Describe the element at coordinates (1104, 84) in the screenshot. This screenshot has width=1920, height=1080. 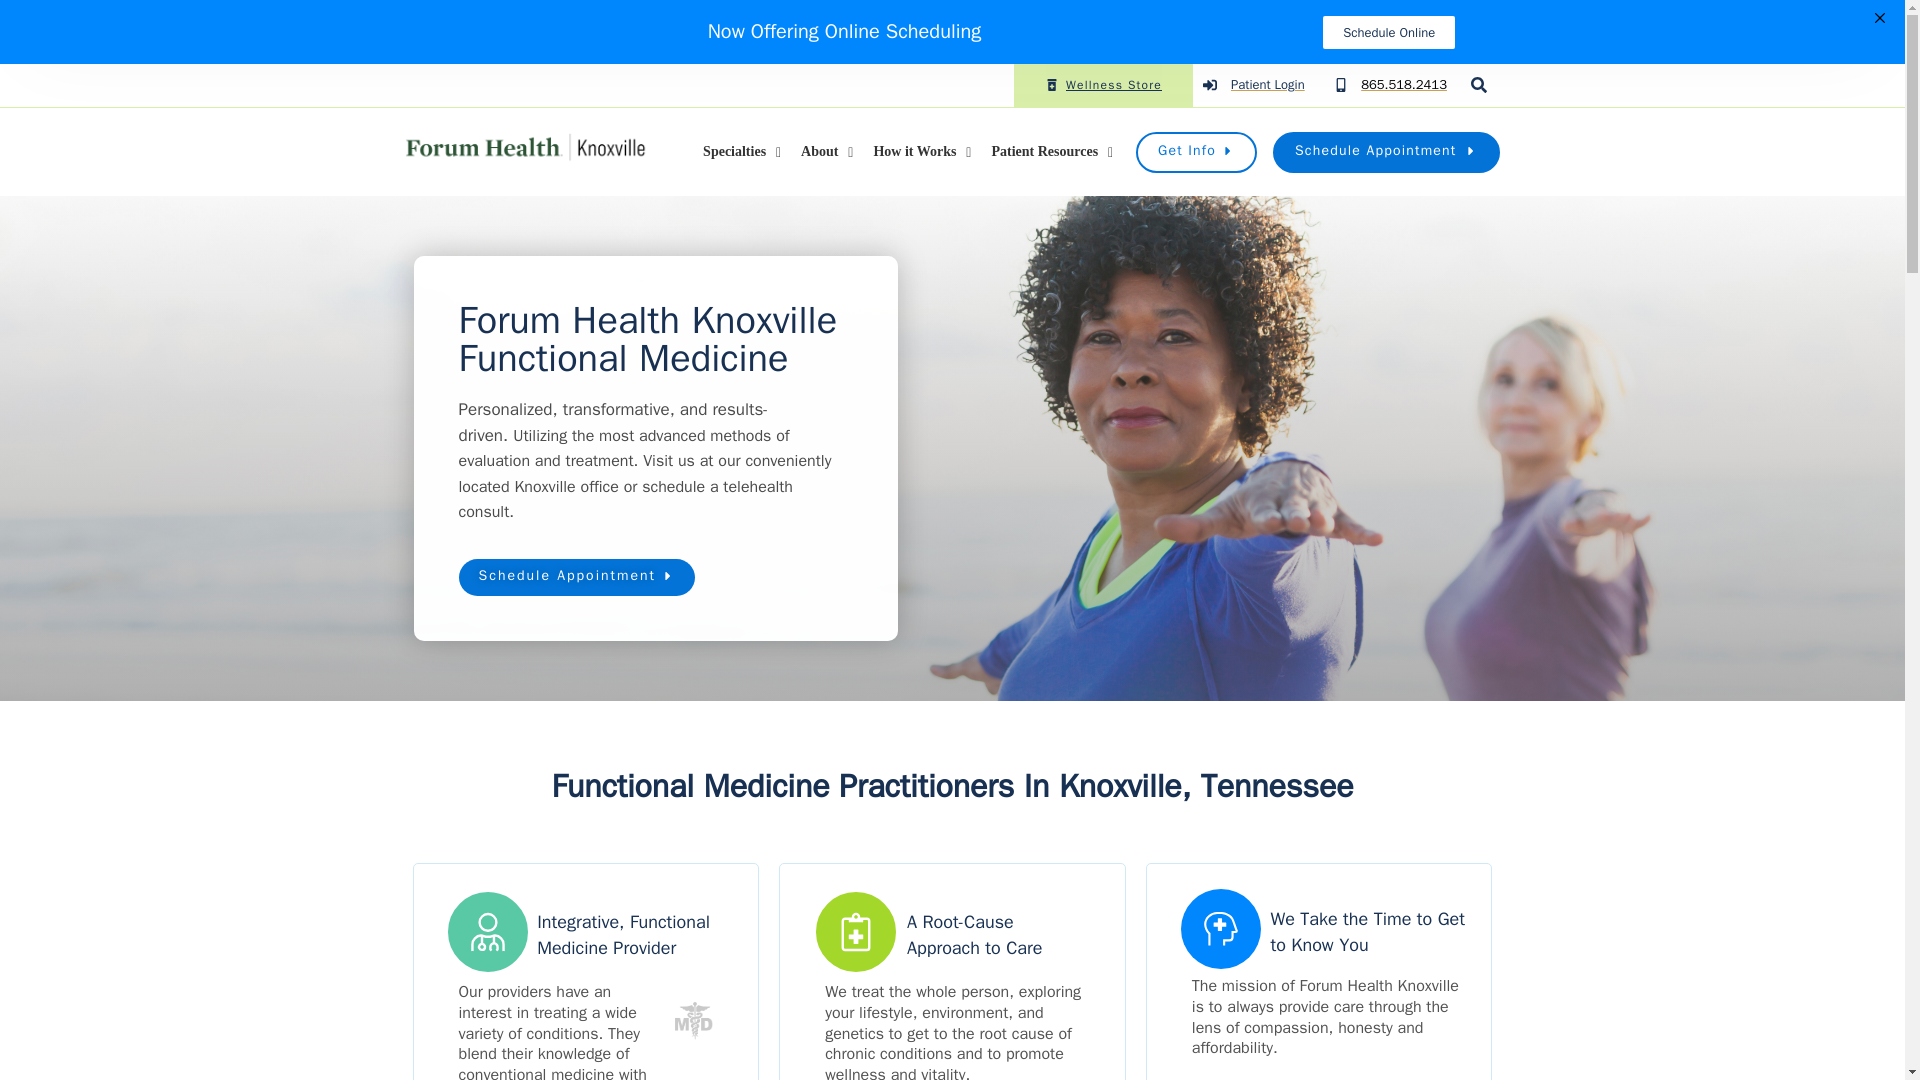
I see `Wellness Store` at that location.